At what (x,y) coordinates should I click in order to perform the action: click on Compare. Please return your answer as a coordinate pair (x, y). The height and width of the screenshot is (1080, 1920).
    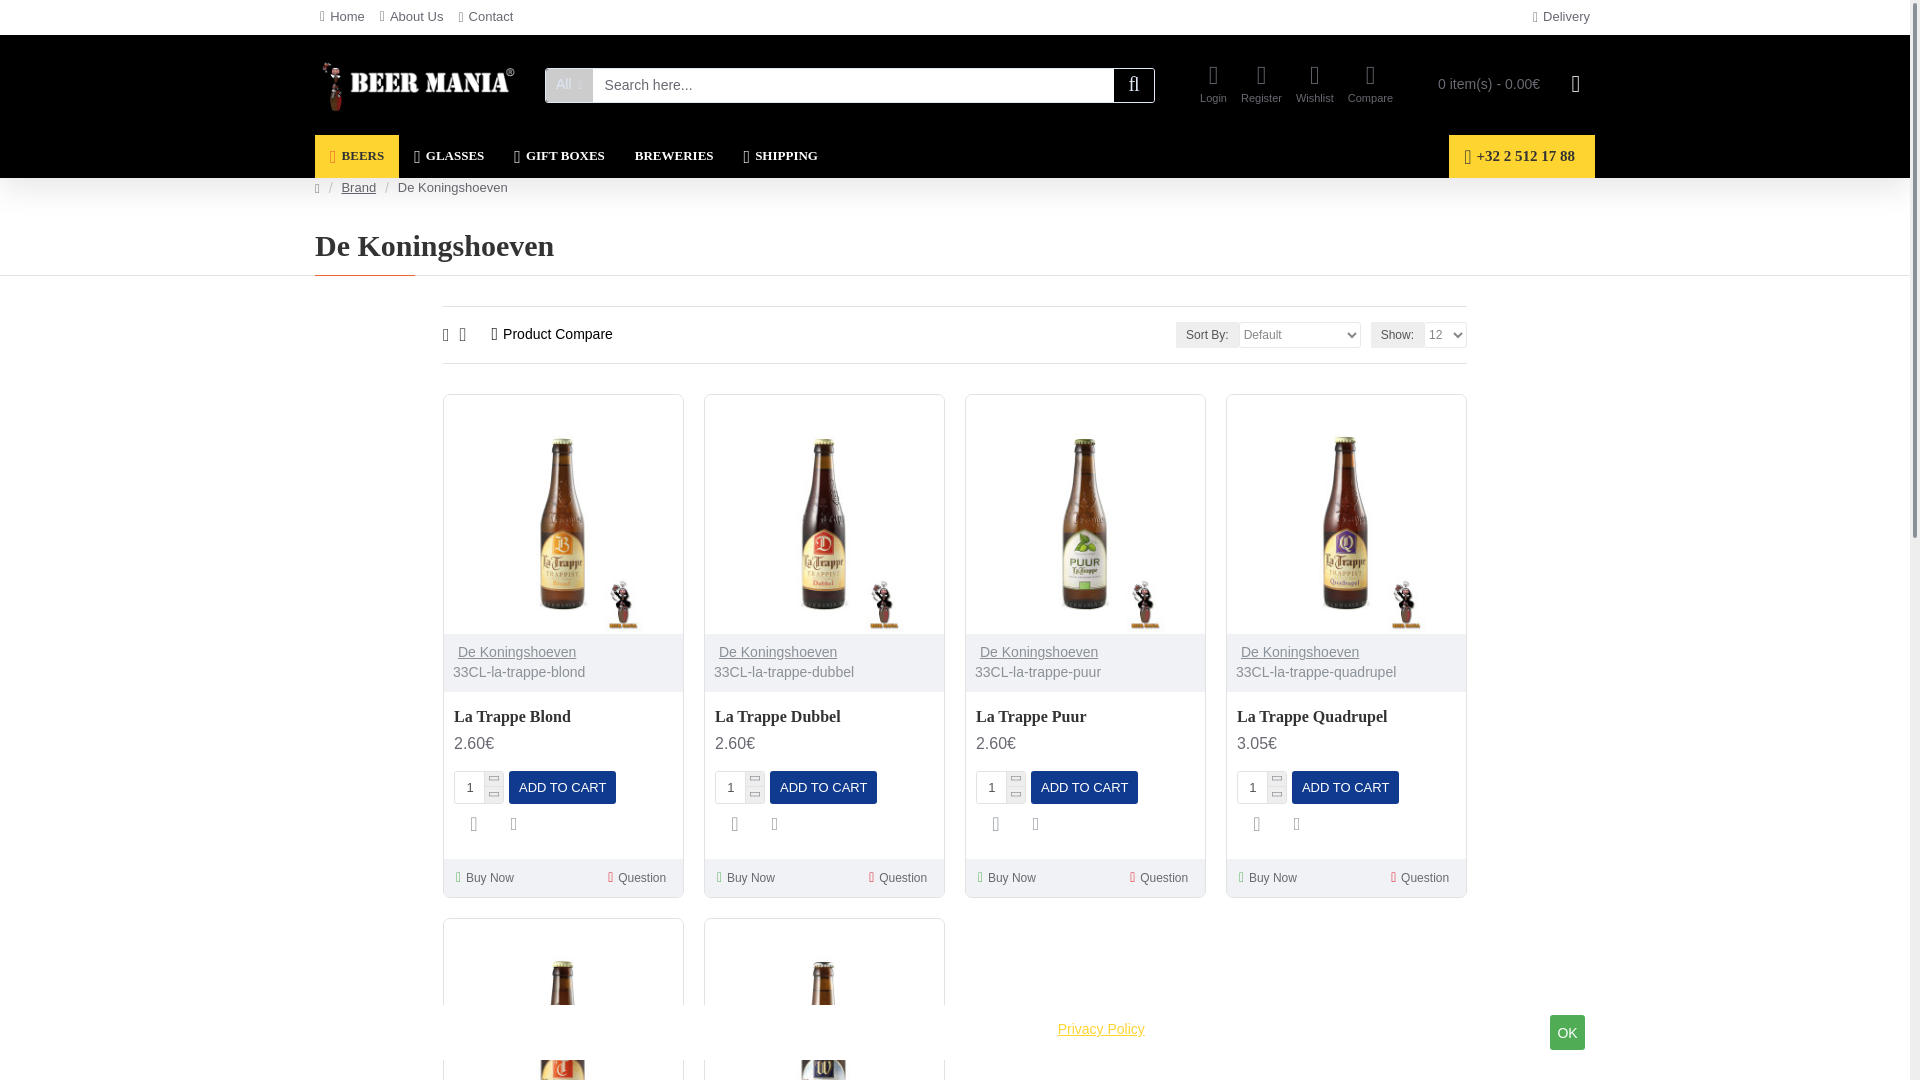
    Looking at the image, I should click on (1370, 85).